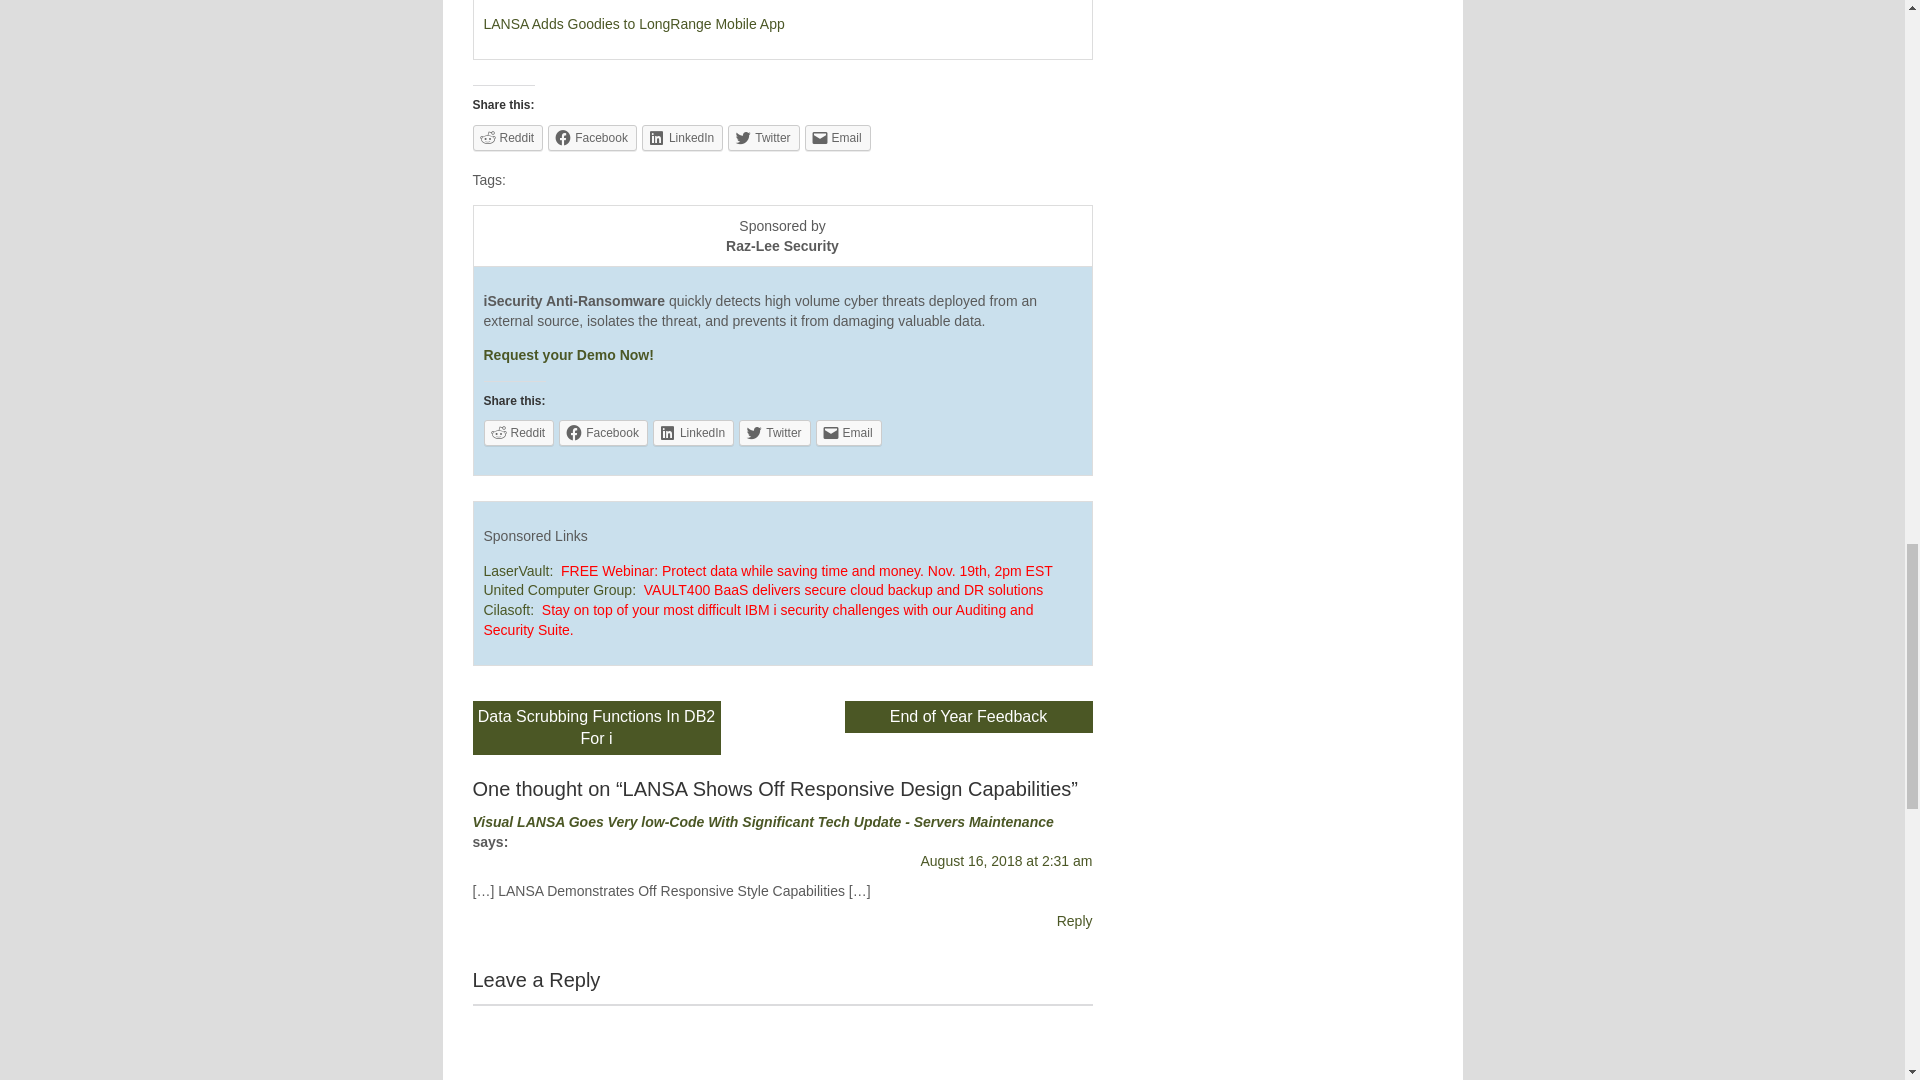 The width and height of the screenshot is (1920, 1080). I want to click on Click to share on LinkedIn, so click(682, 138).